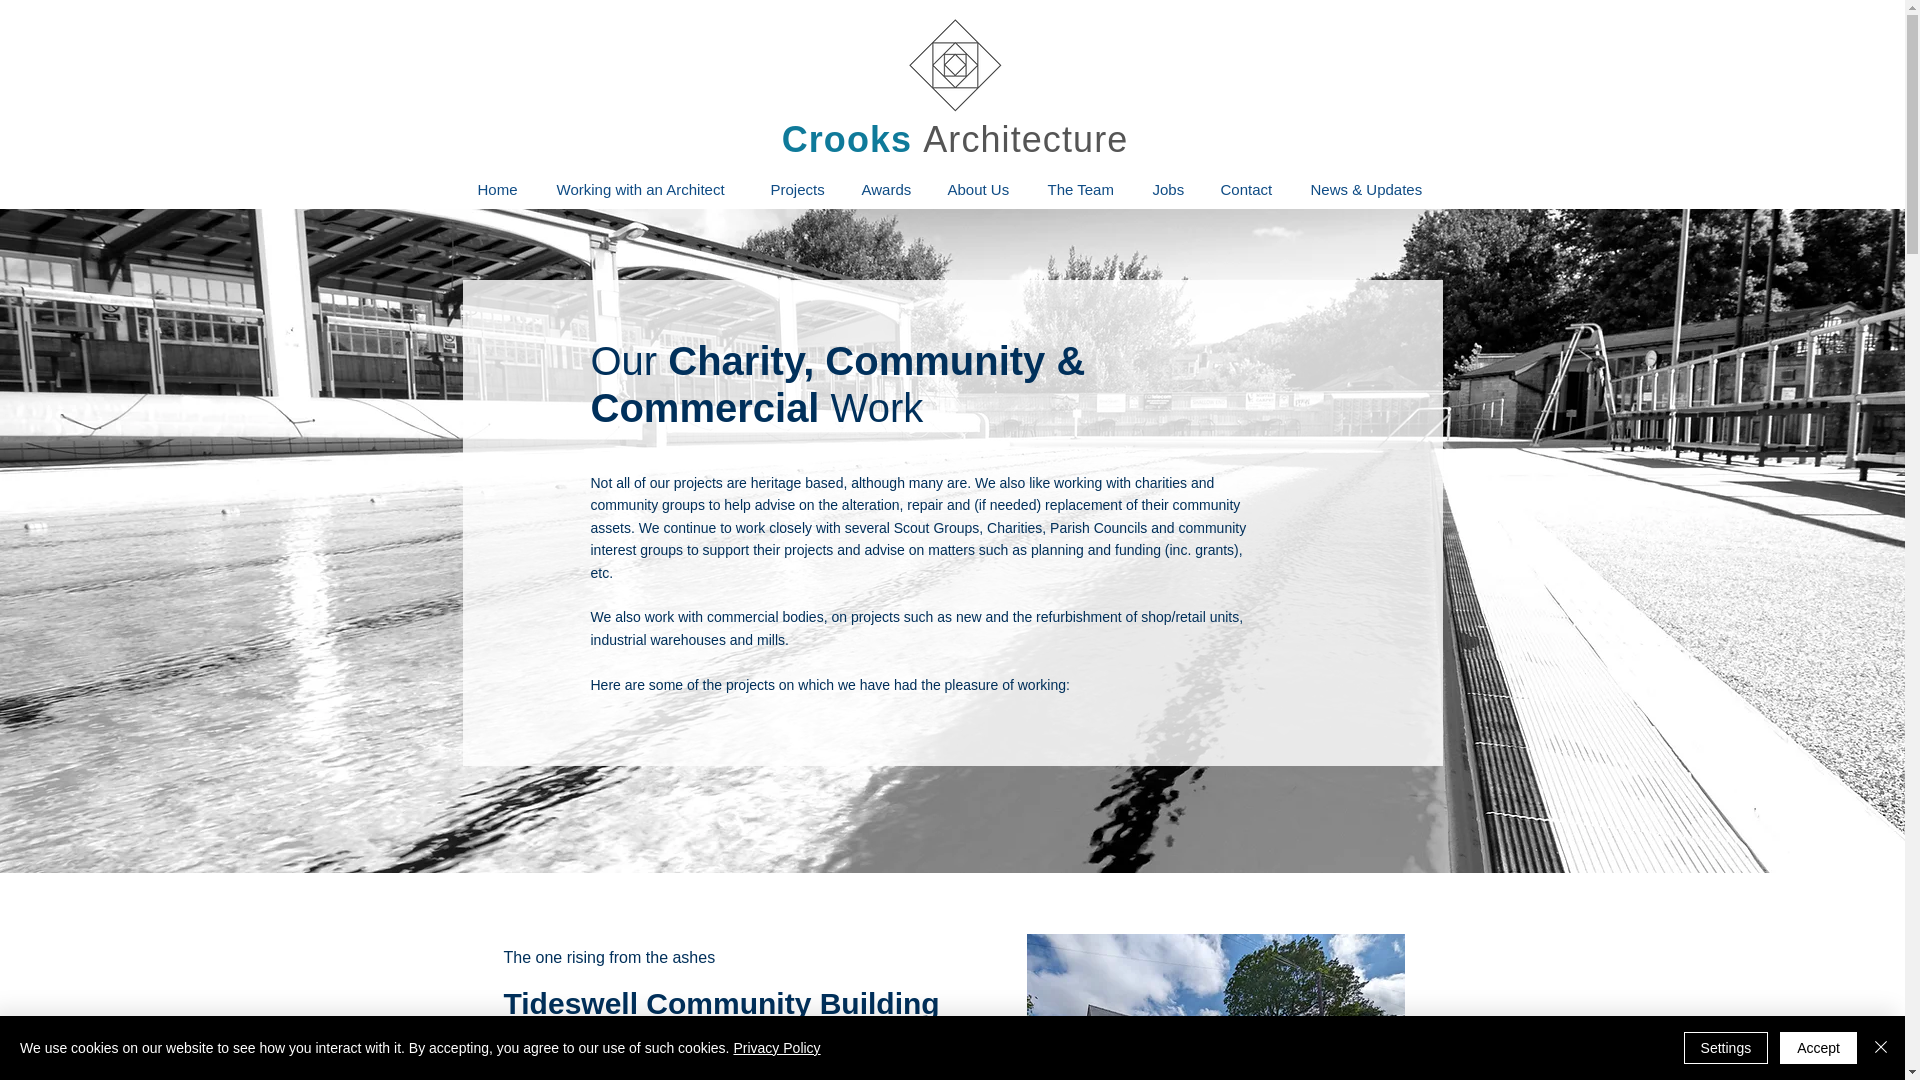  I want to click on Jobs, so click(1172, 190).